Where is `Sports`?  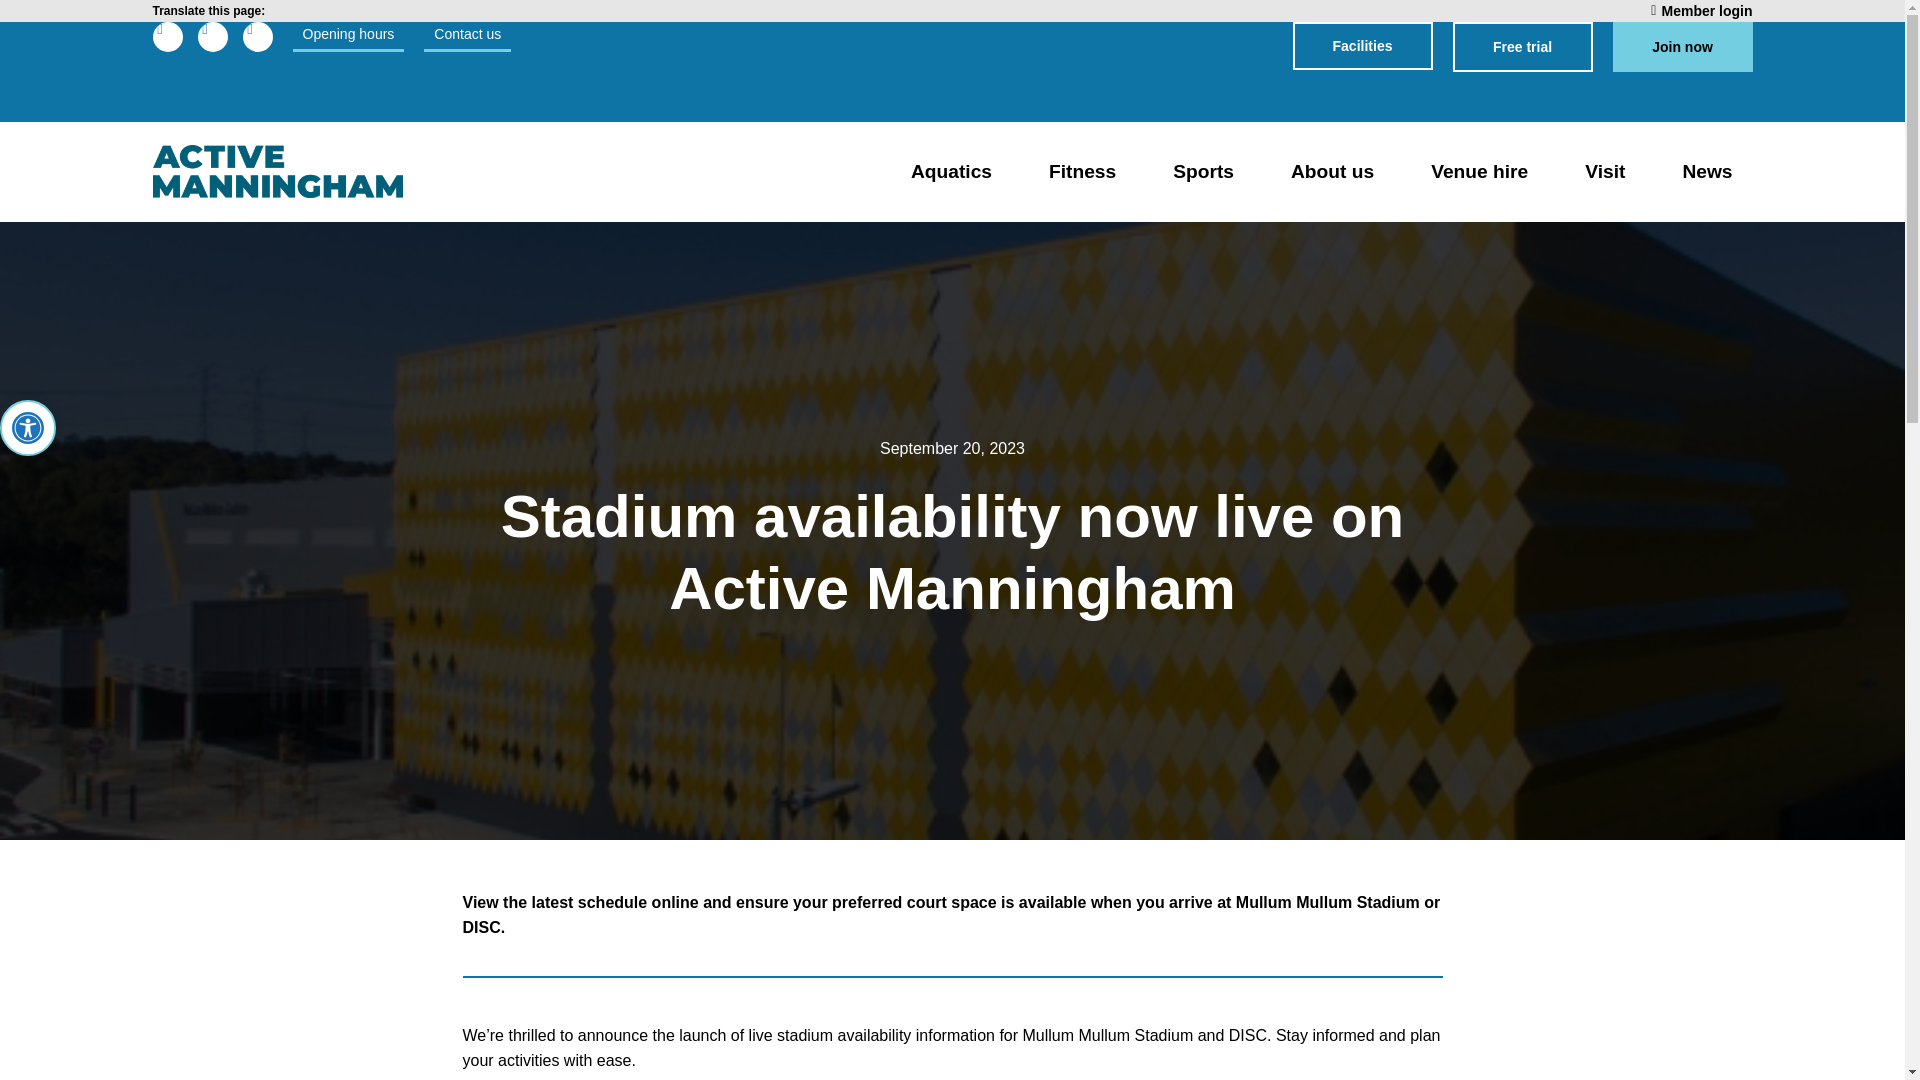
Sports is located at coordinates (1203, 172).